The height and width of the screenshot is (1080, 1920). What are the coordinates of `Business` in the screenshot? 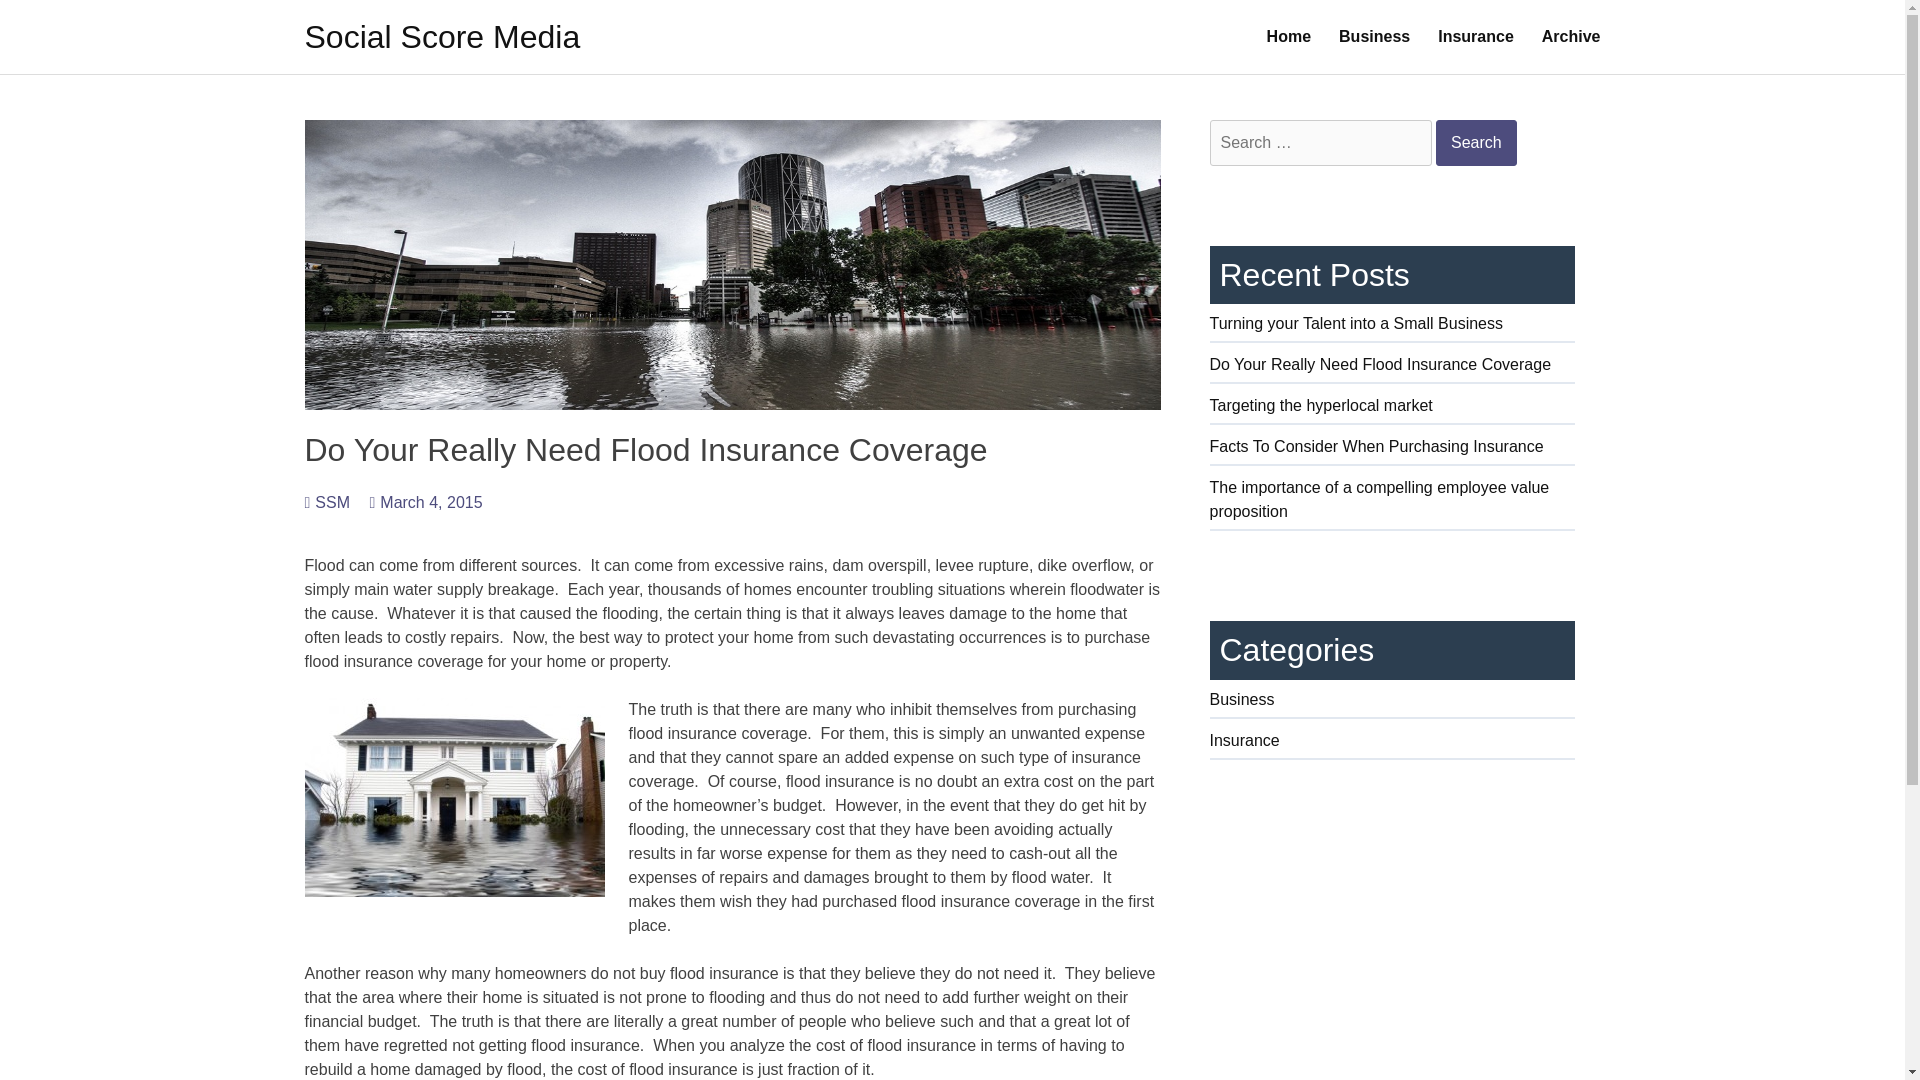 It's located at (1374, 37).